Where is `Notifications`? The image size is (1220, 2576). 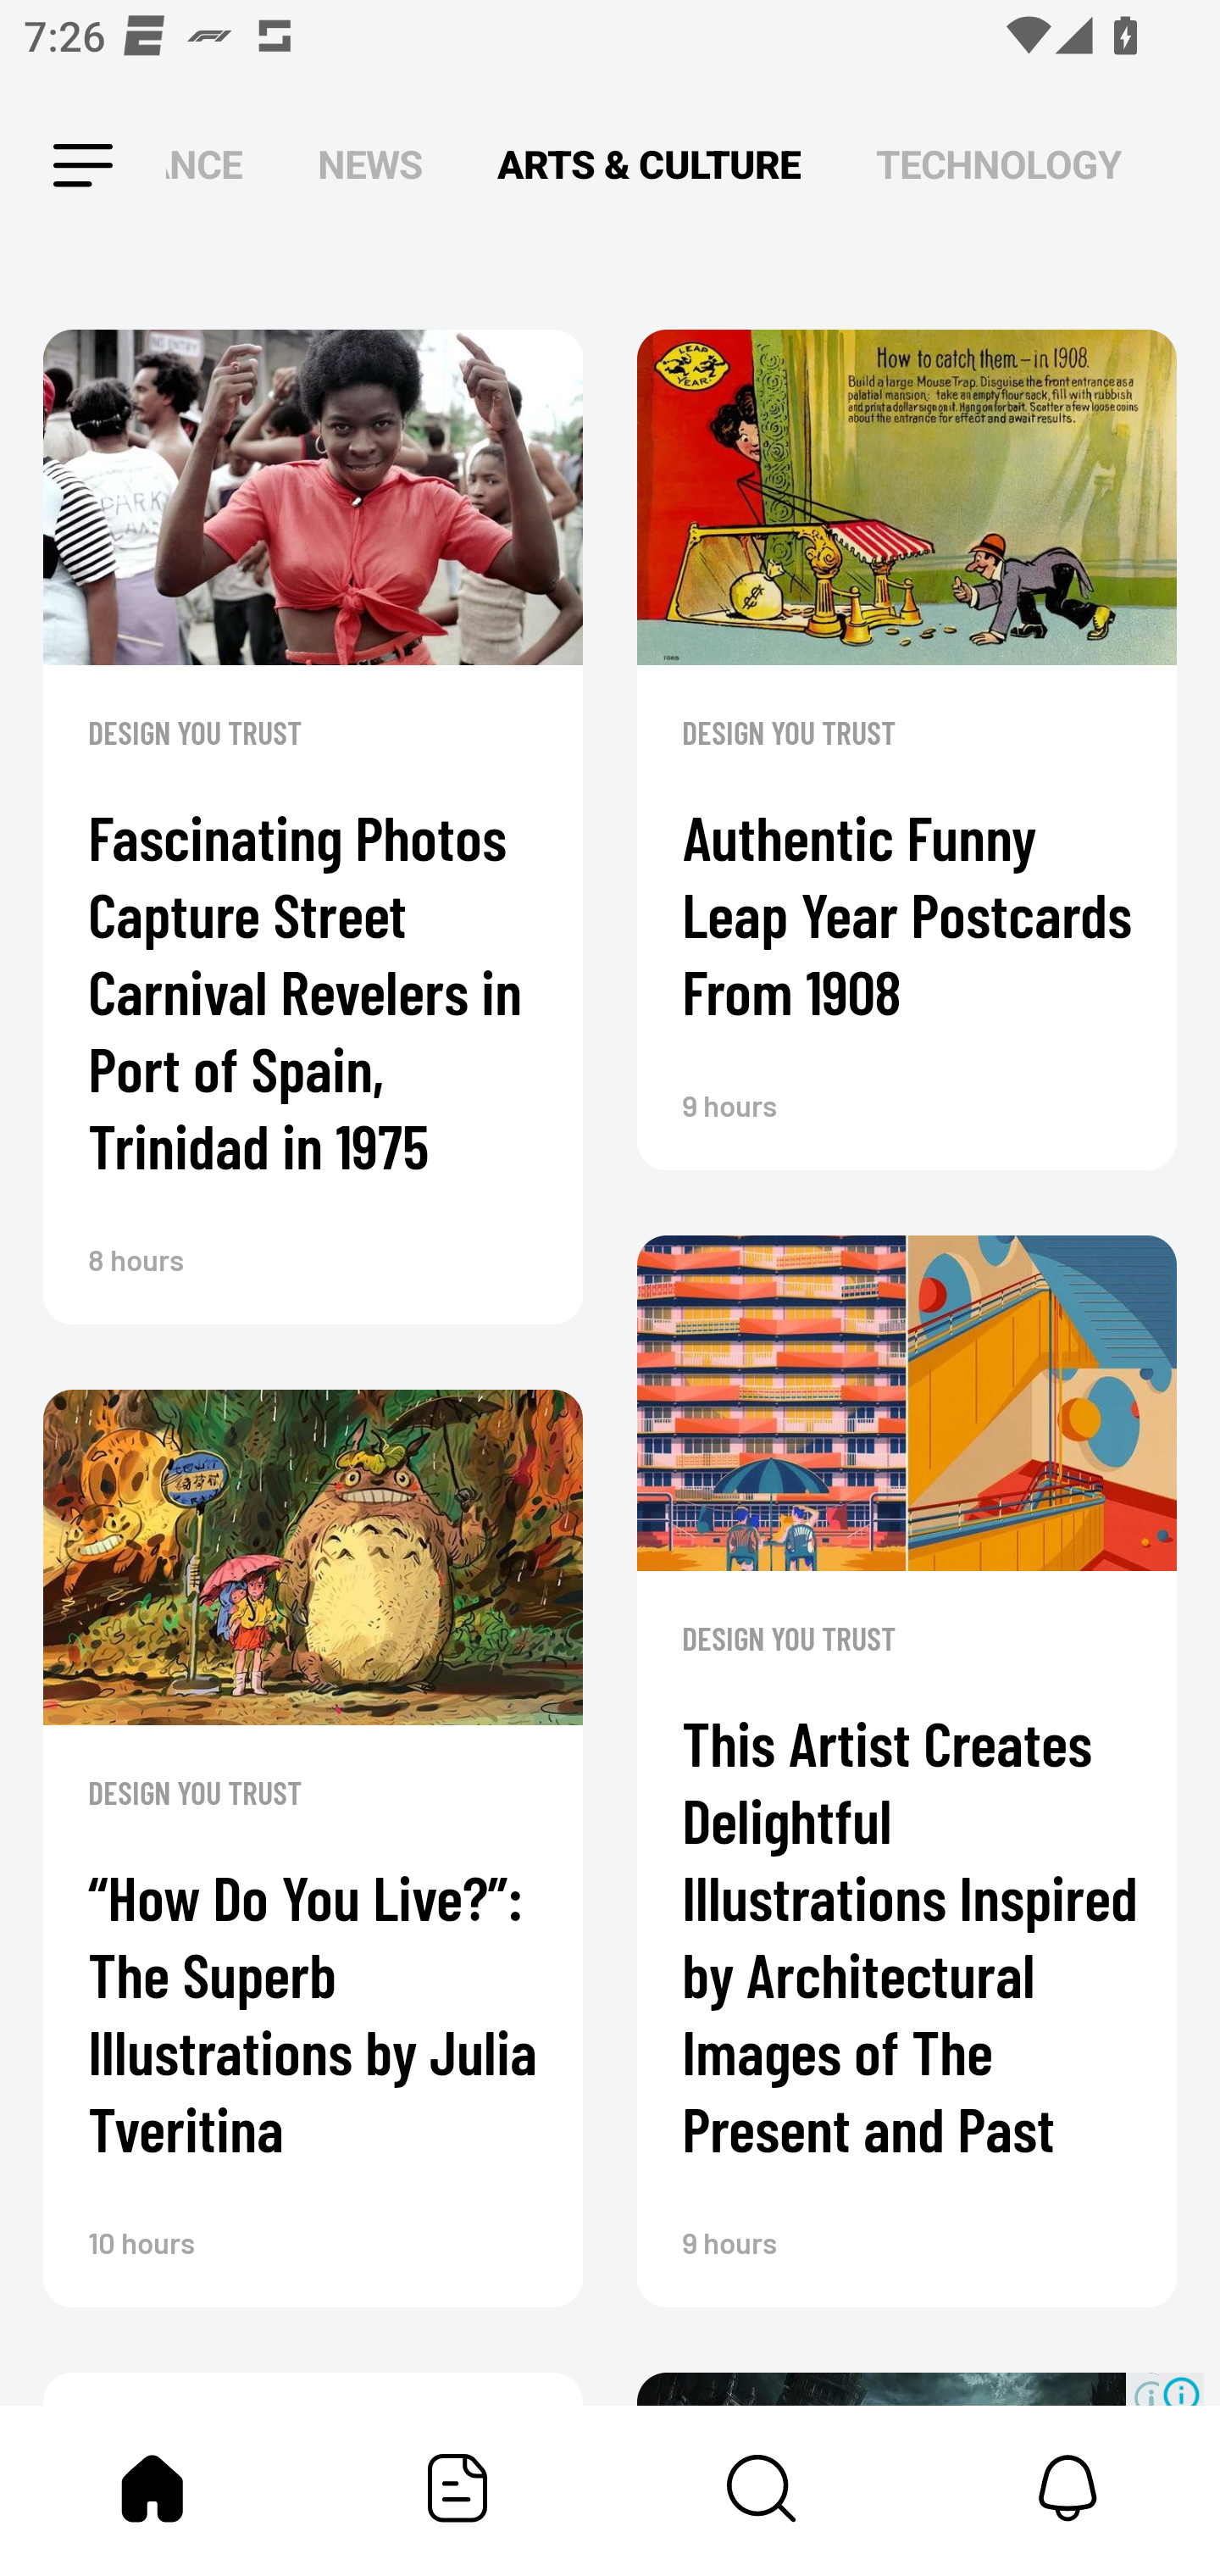 Notifications is located at coordinates (1067, 2488).